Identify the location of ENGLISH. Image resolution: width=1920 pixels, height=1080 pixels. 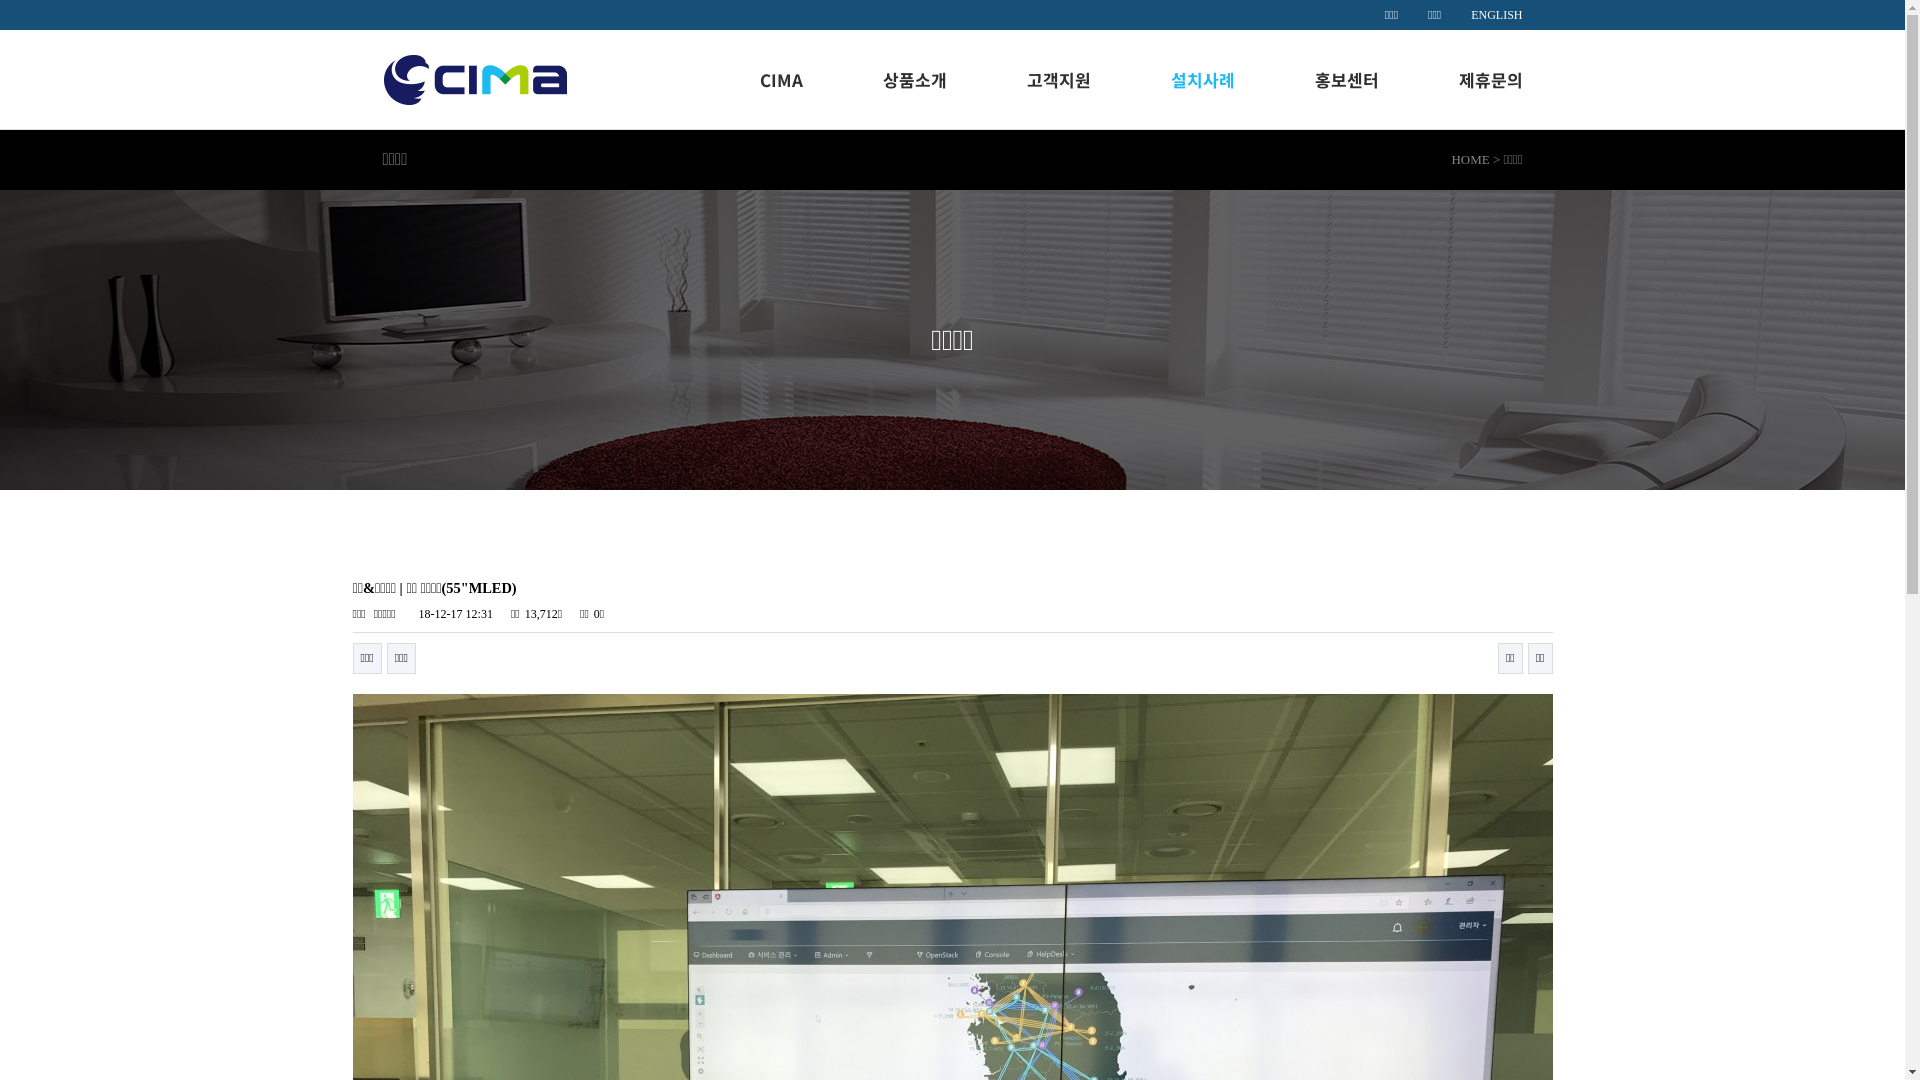
(1496, 15).